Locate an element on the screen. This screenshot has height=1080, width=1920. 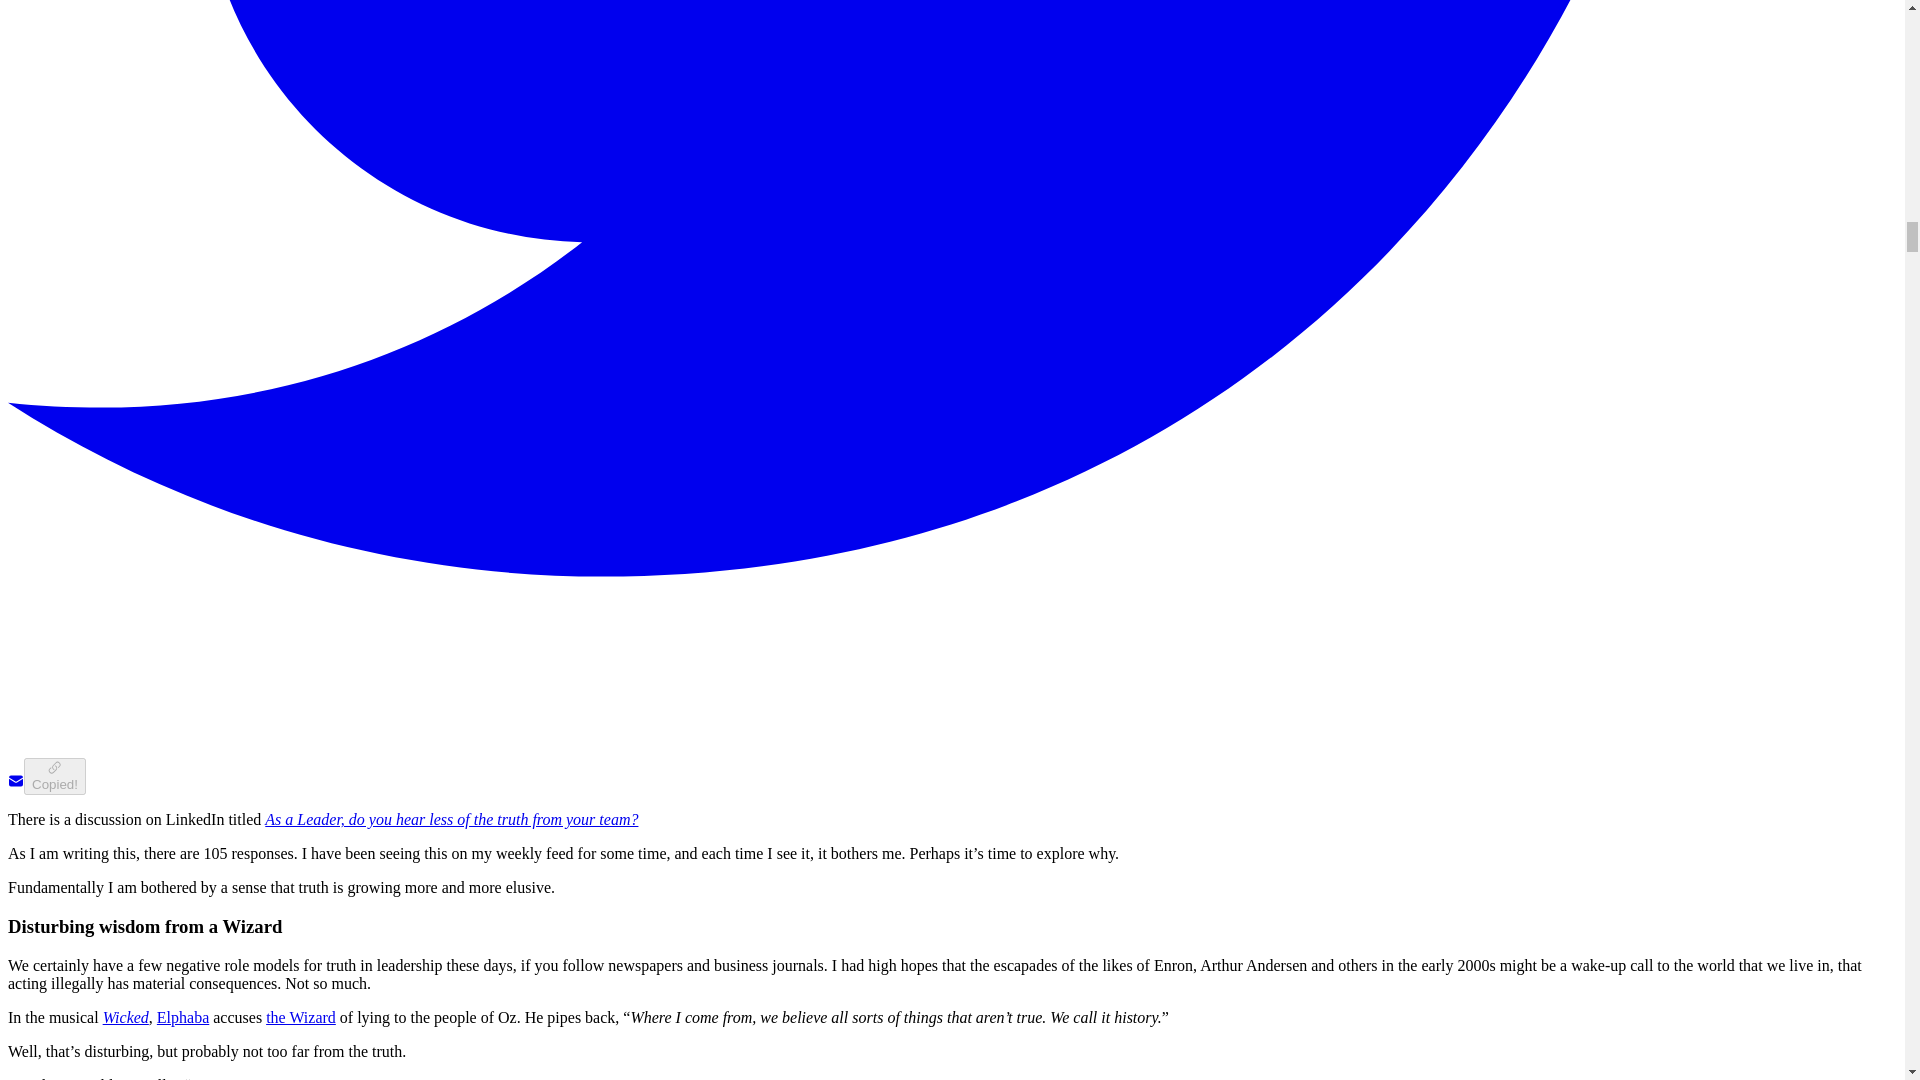
Copied! is located at coordinates (54, 776).